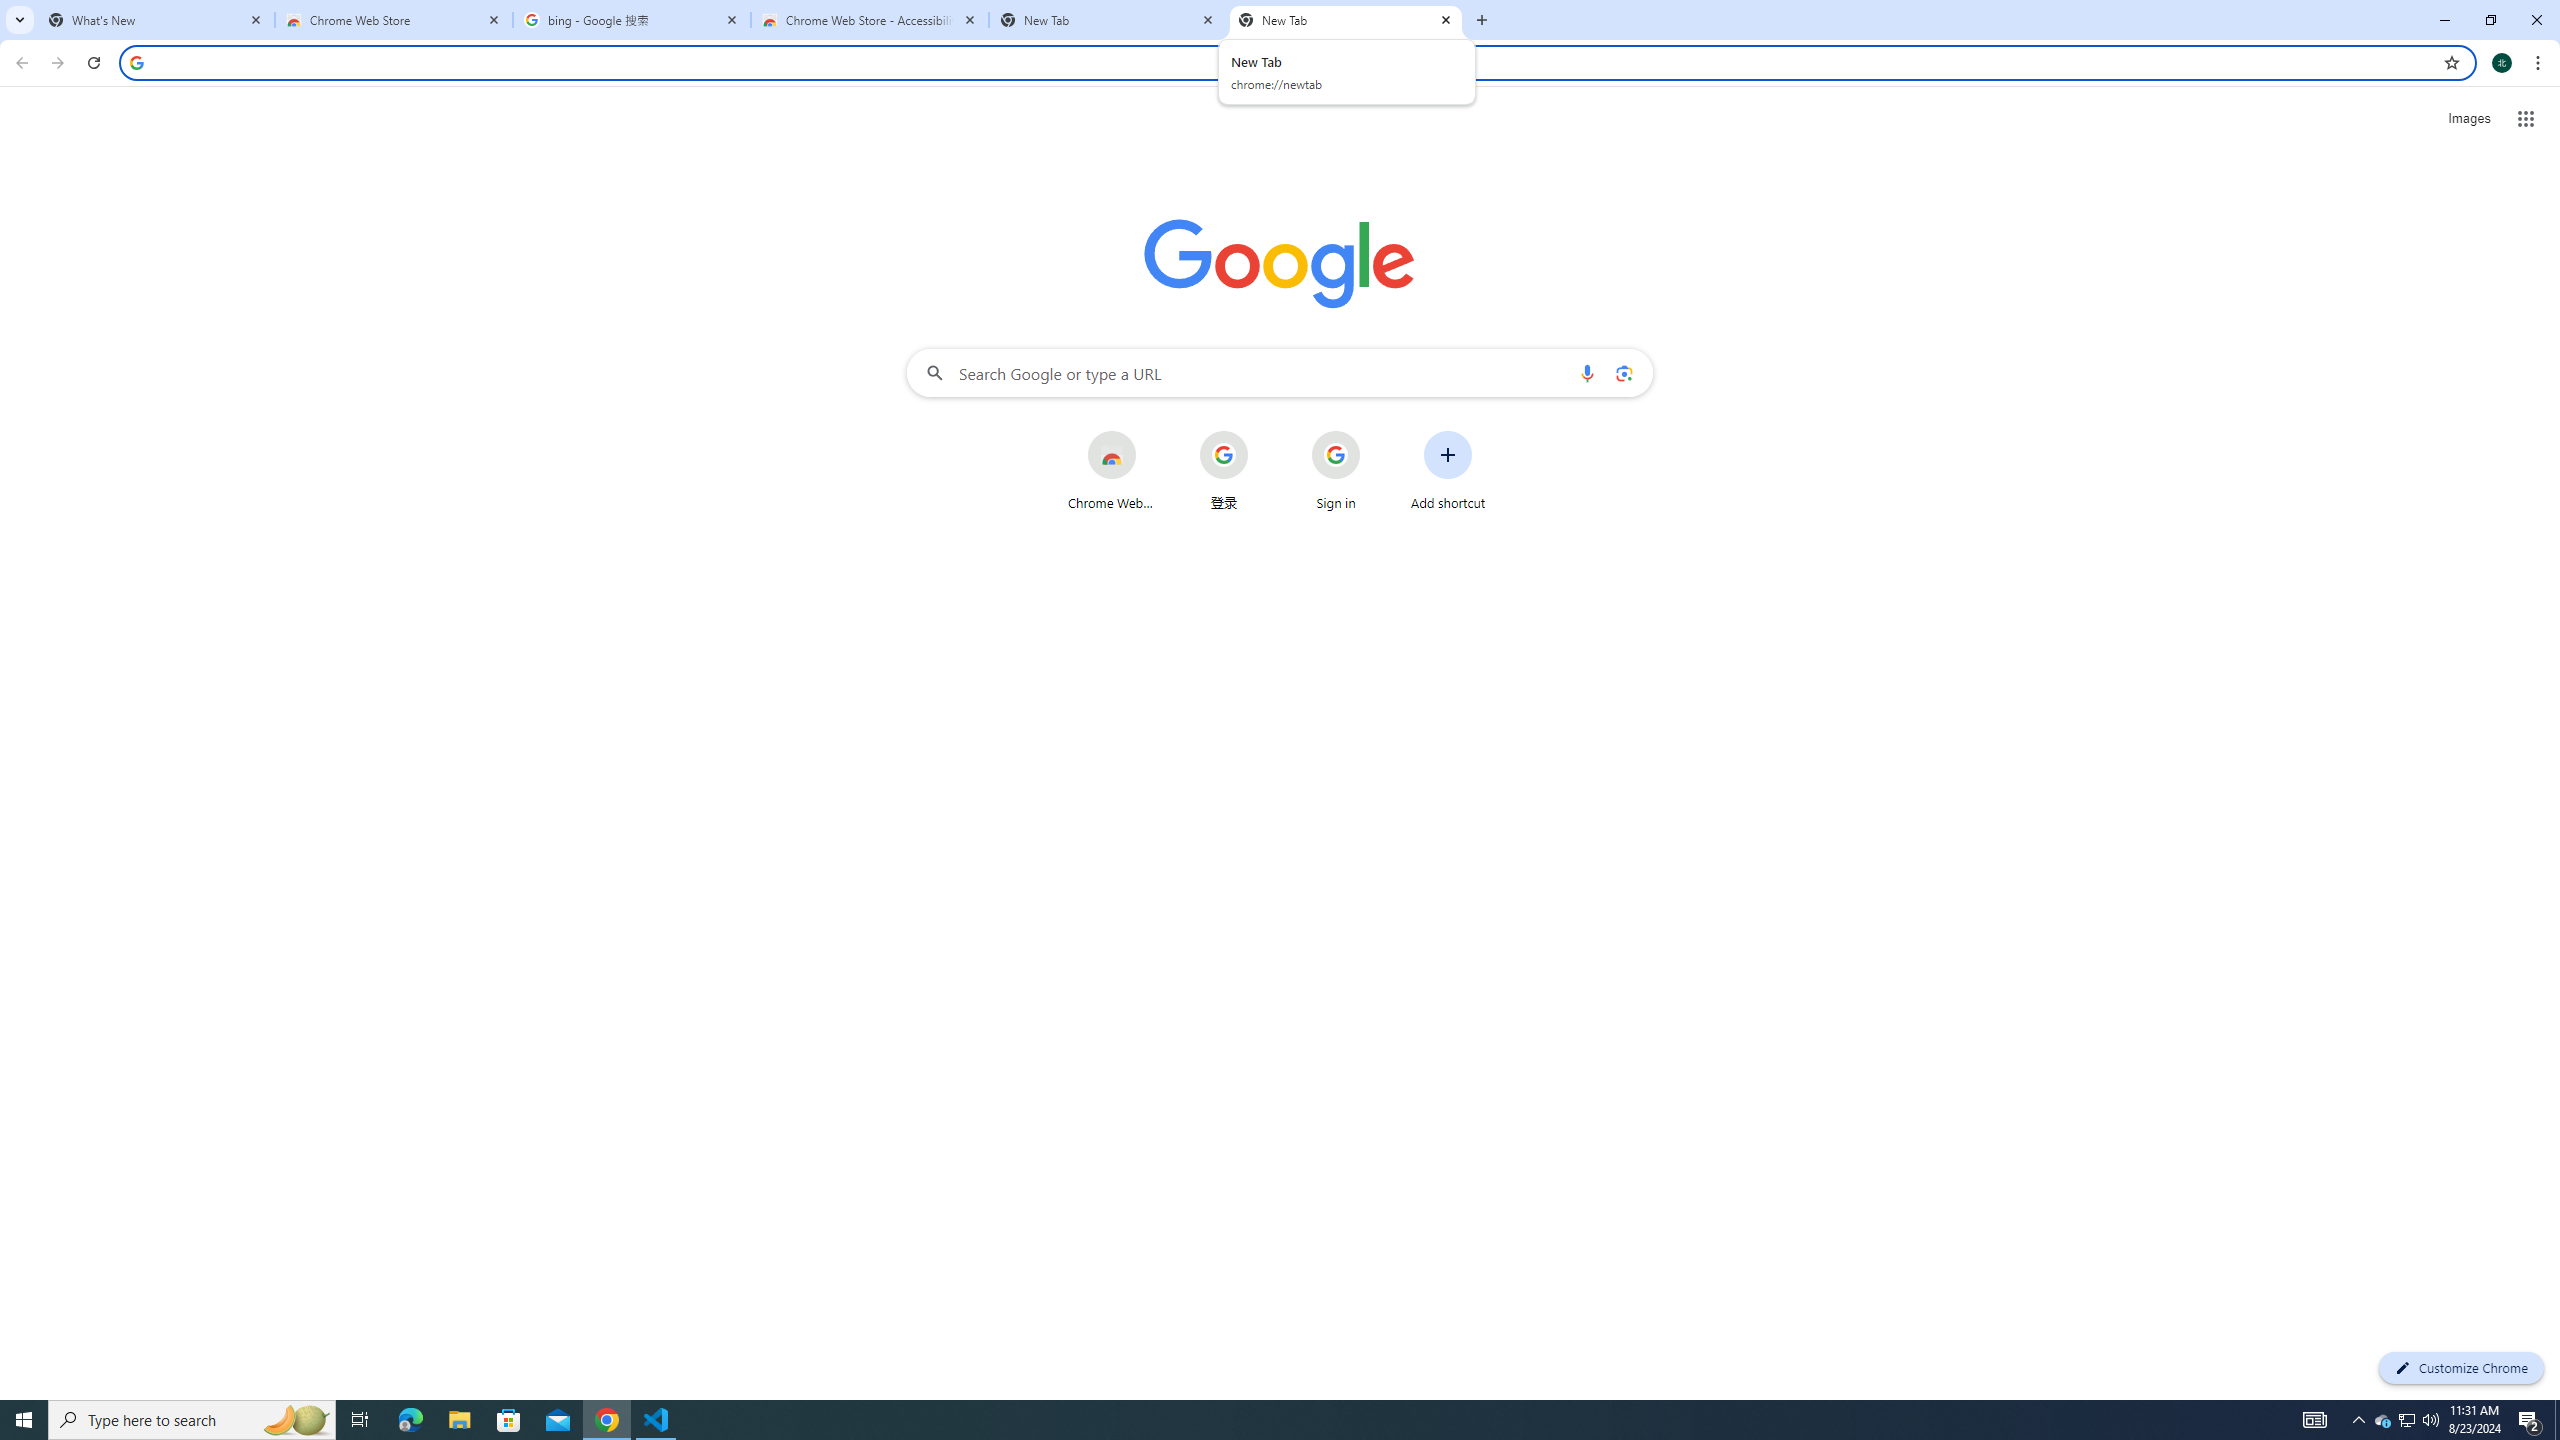  What do you see at coordinates (136, 62) in the screenshot?
I see `Search icon` at bounding box center [136, 62].